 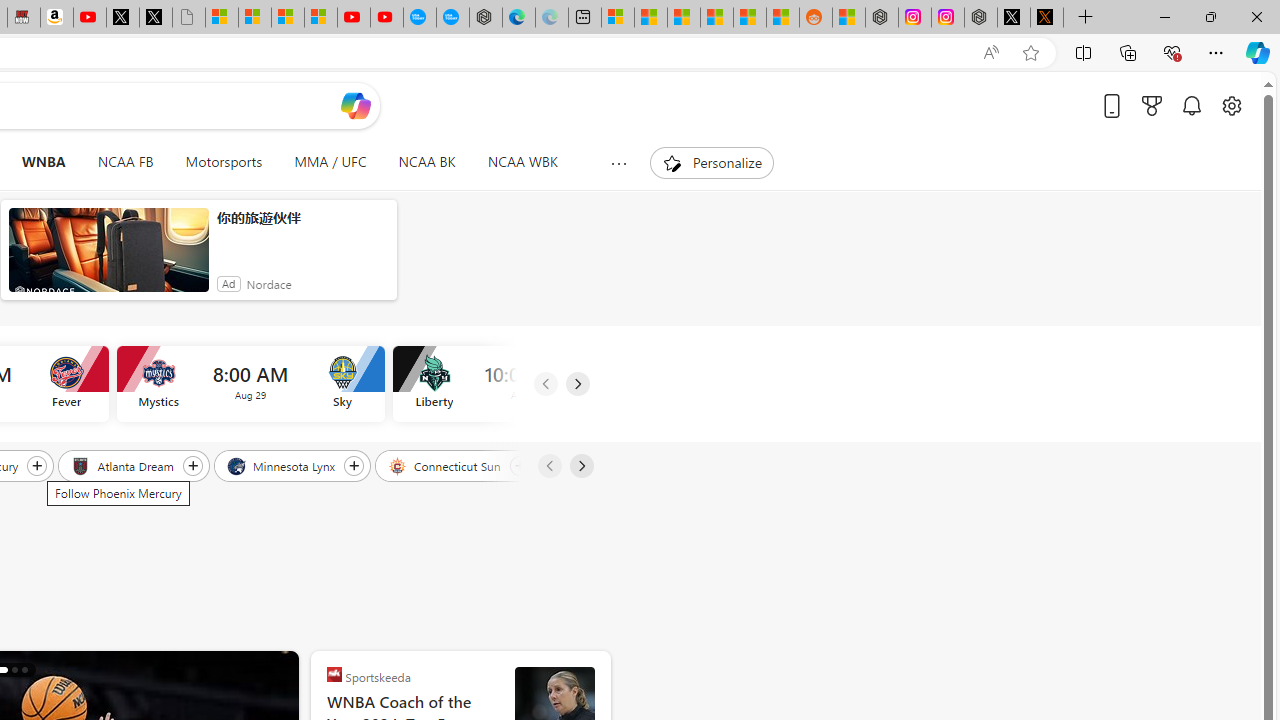 I want to click on Next, so click(x=580, y=466).